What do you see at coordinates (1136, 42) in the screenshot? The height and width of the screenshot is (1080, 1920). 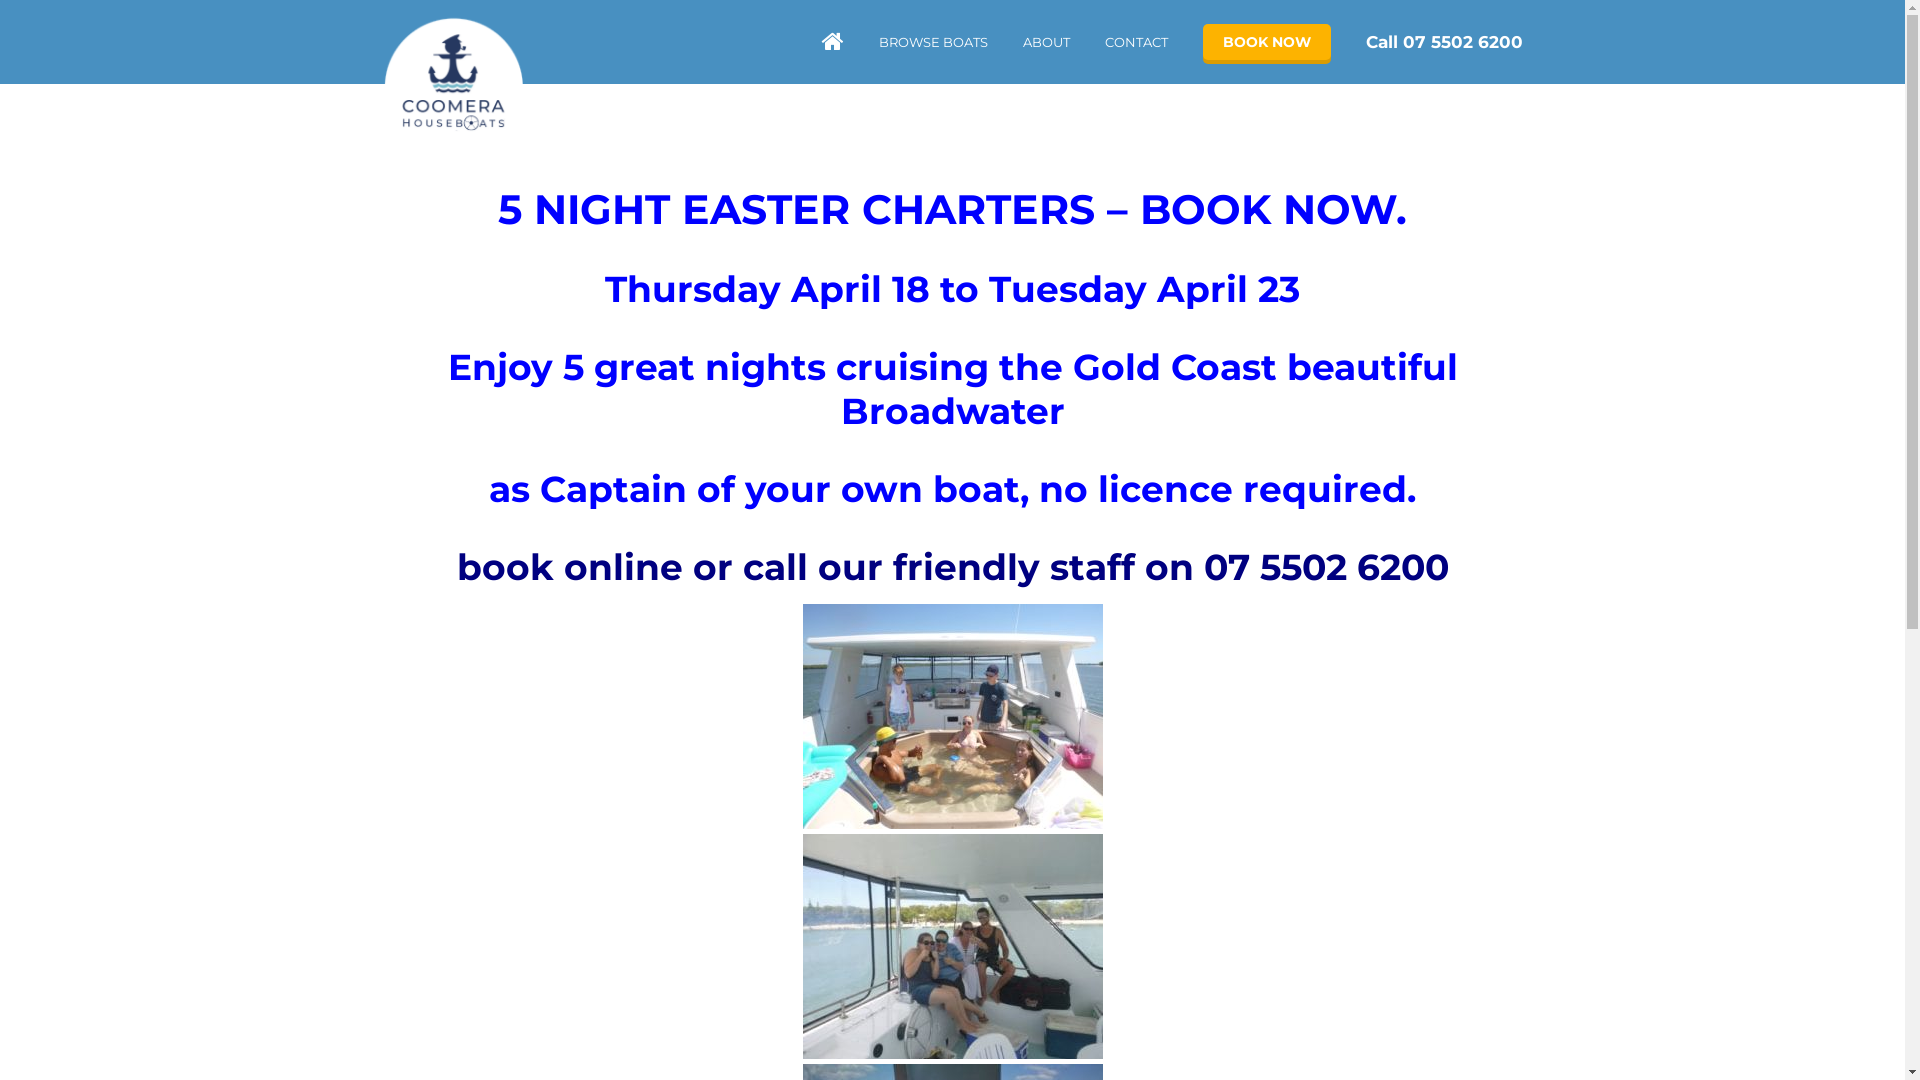 I see `CONTACT` at bounding box center [1136, 42].